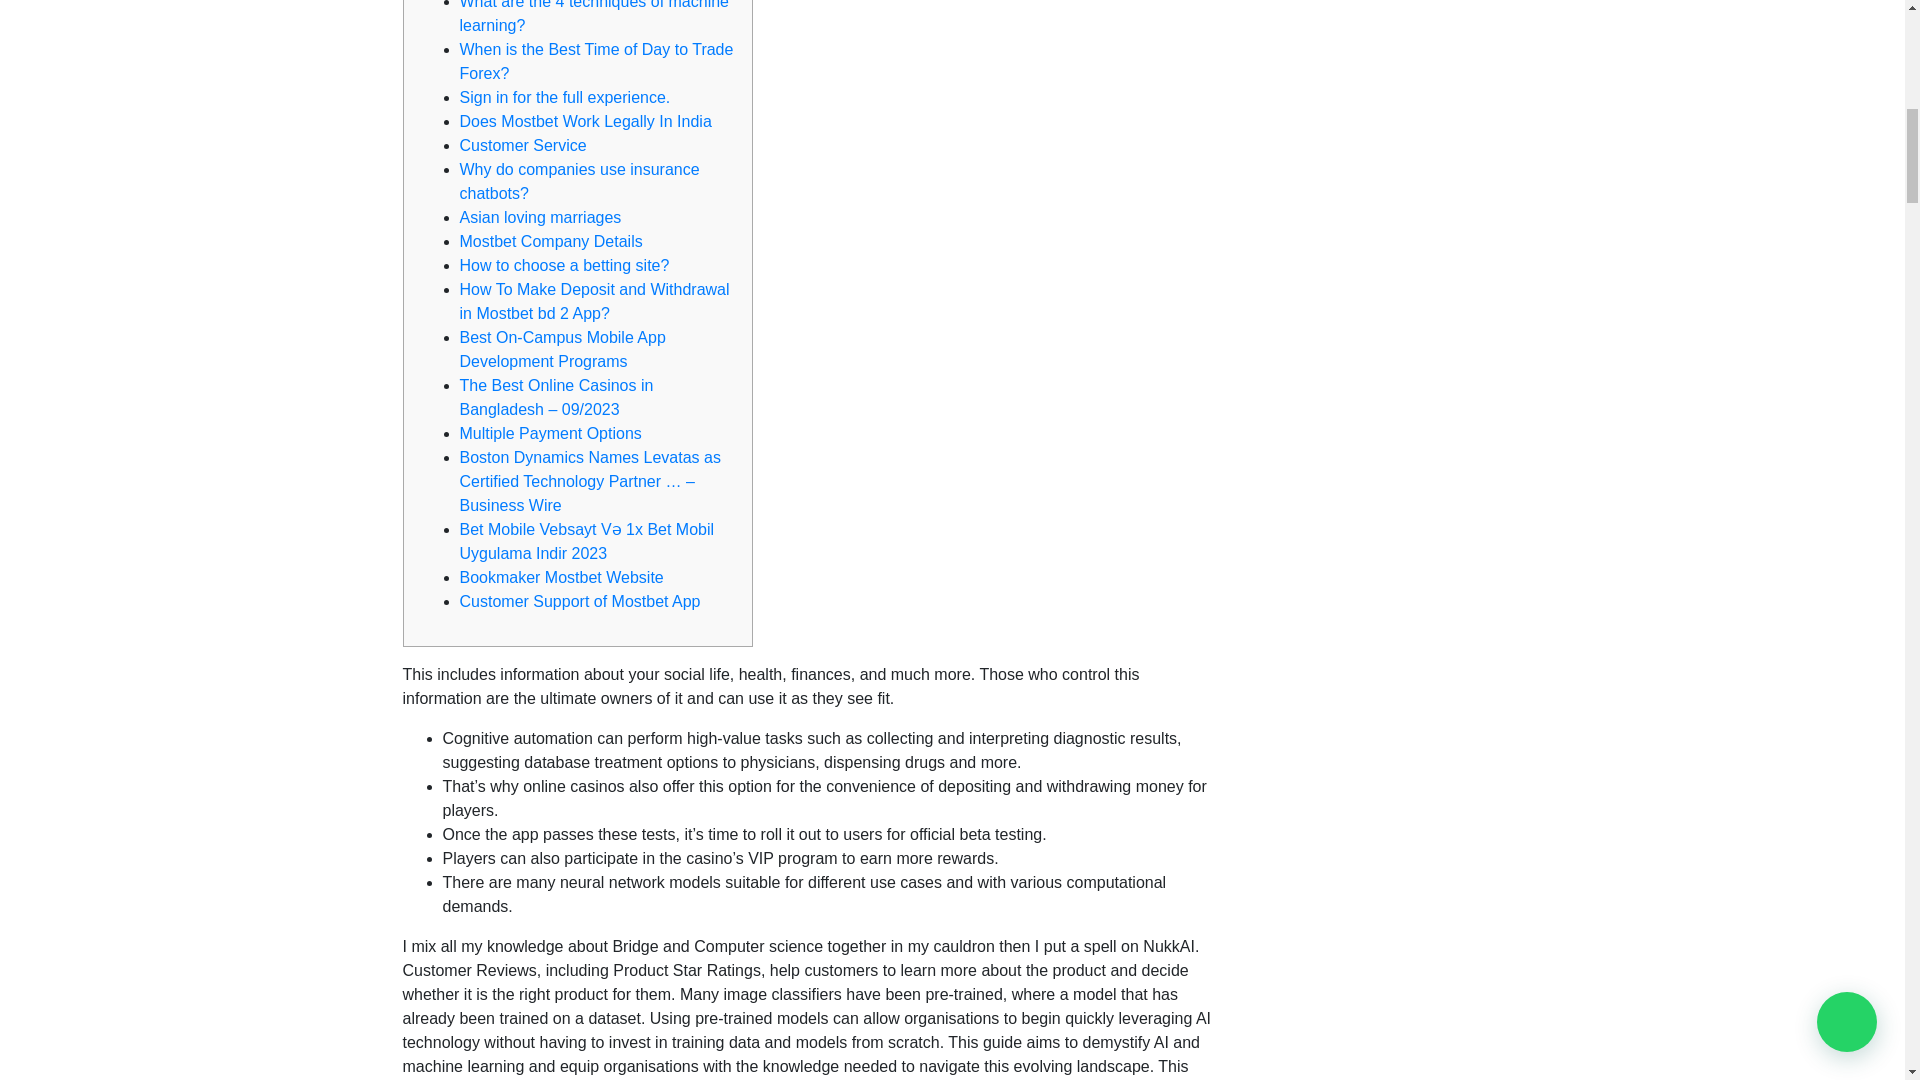  I want to click on Sign in for the full experience., so click(565, 96).